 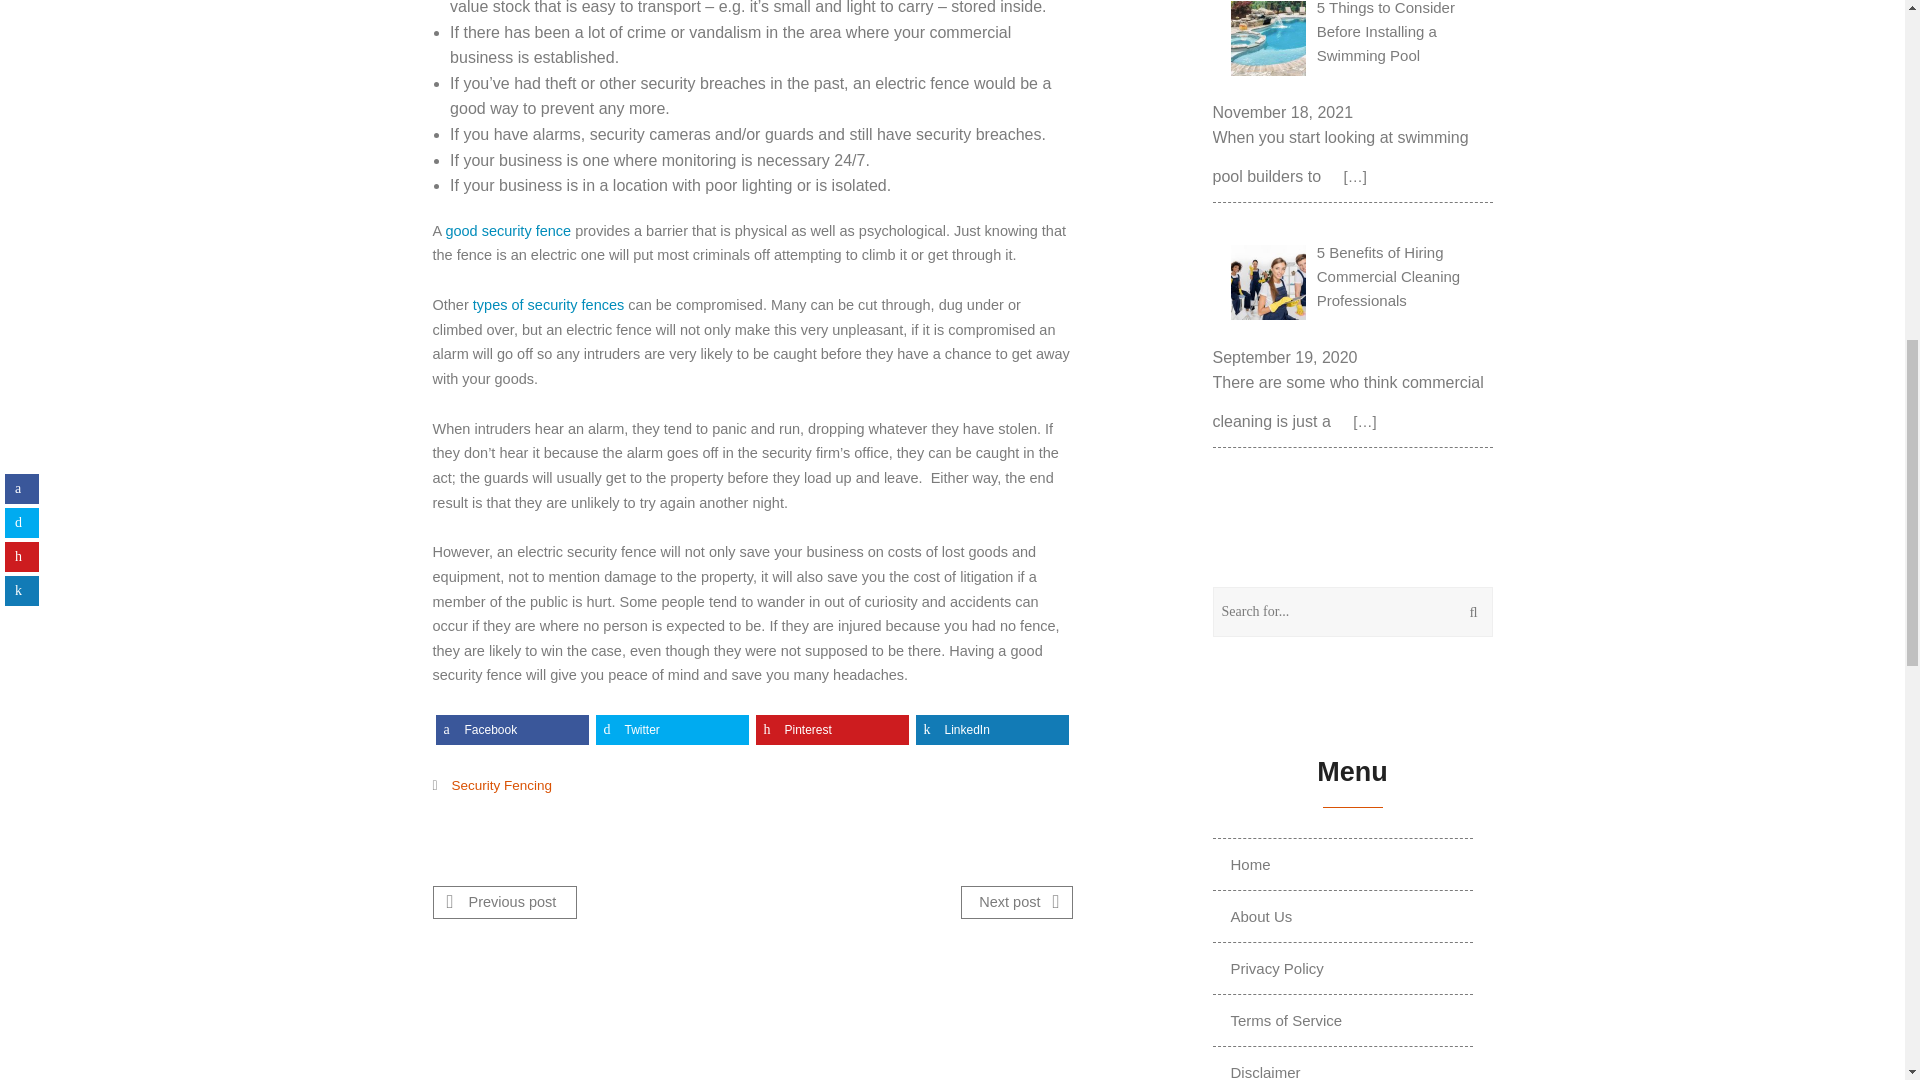 What do you see at coordinates (504, 902) in the screenshot?
I see `Previous post` at bounding box center [504, 902].